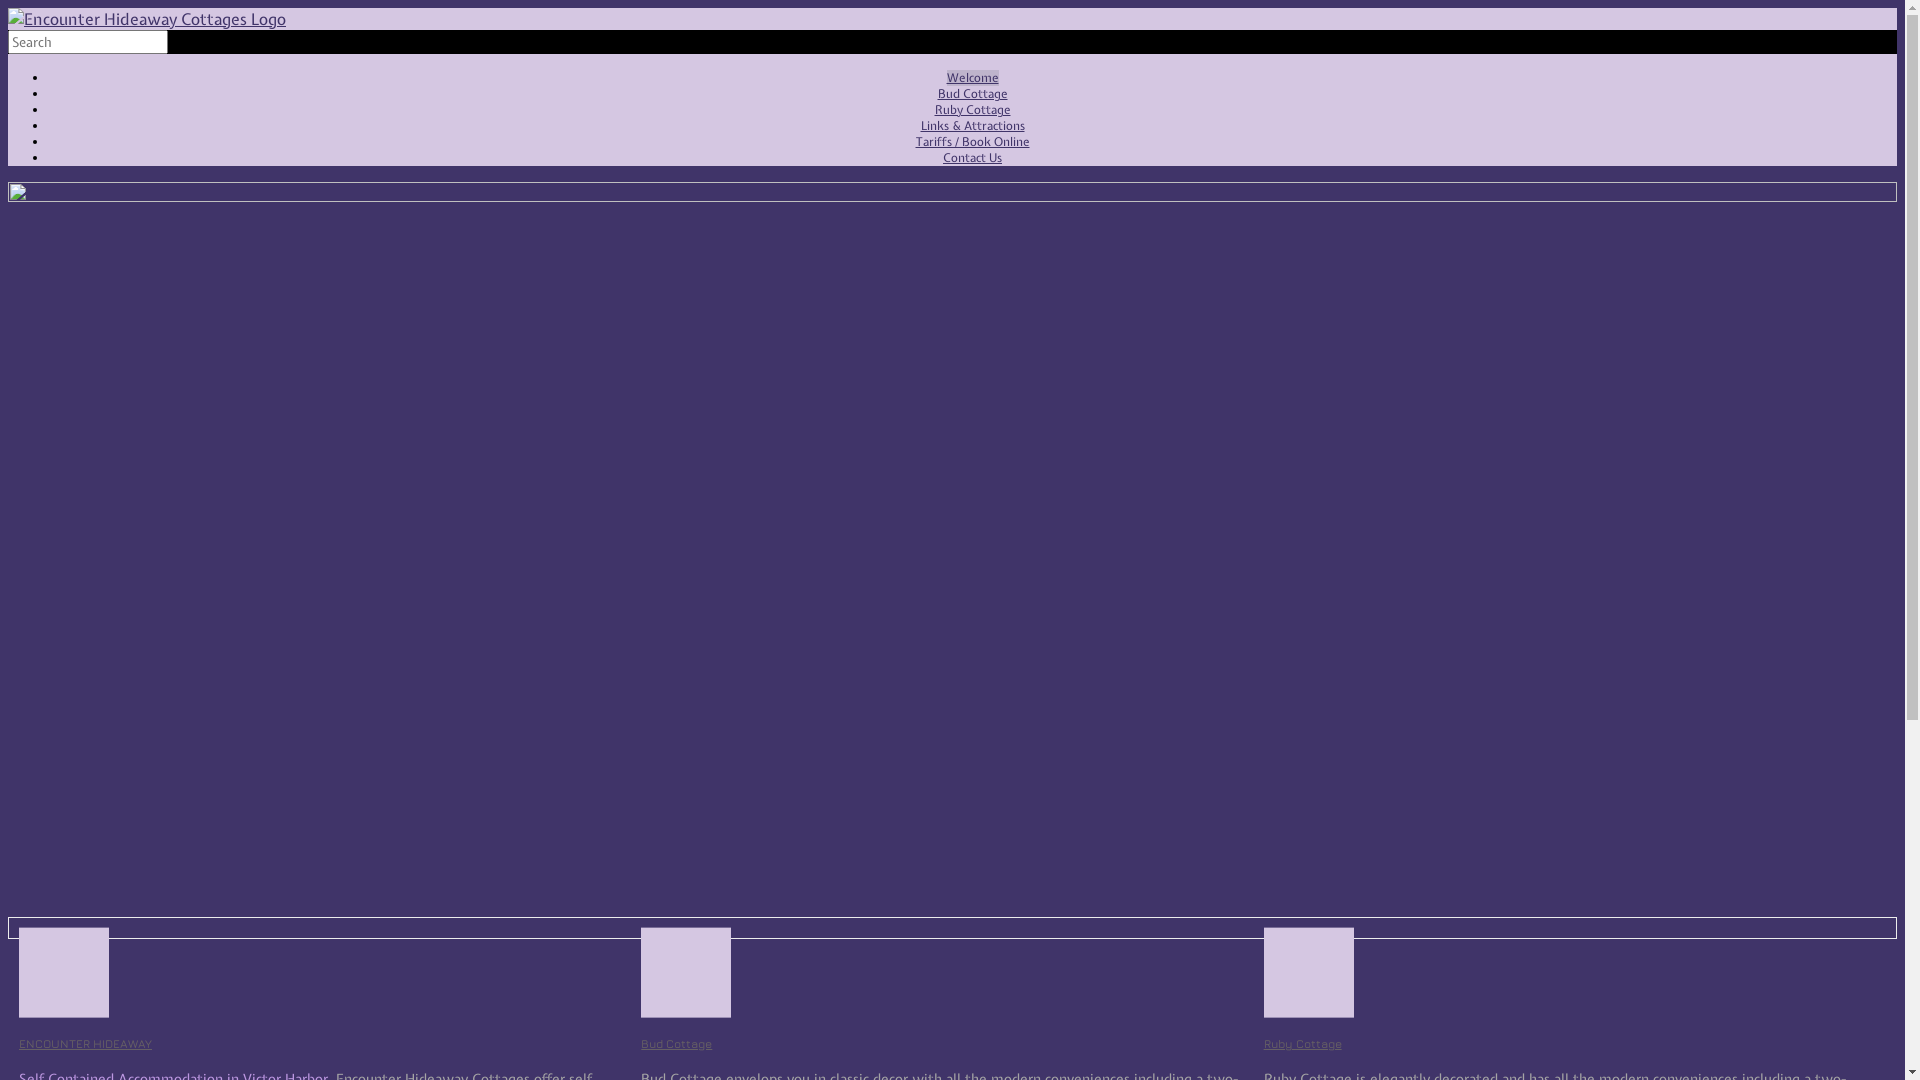 The image size is (1920, 1080). Describe the element at coordinates (972, 78) in the screenshot. I see `Welcome` at that location.